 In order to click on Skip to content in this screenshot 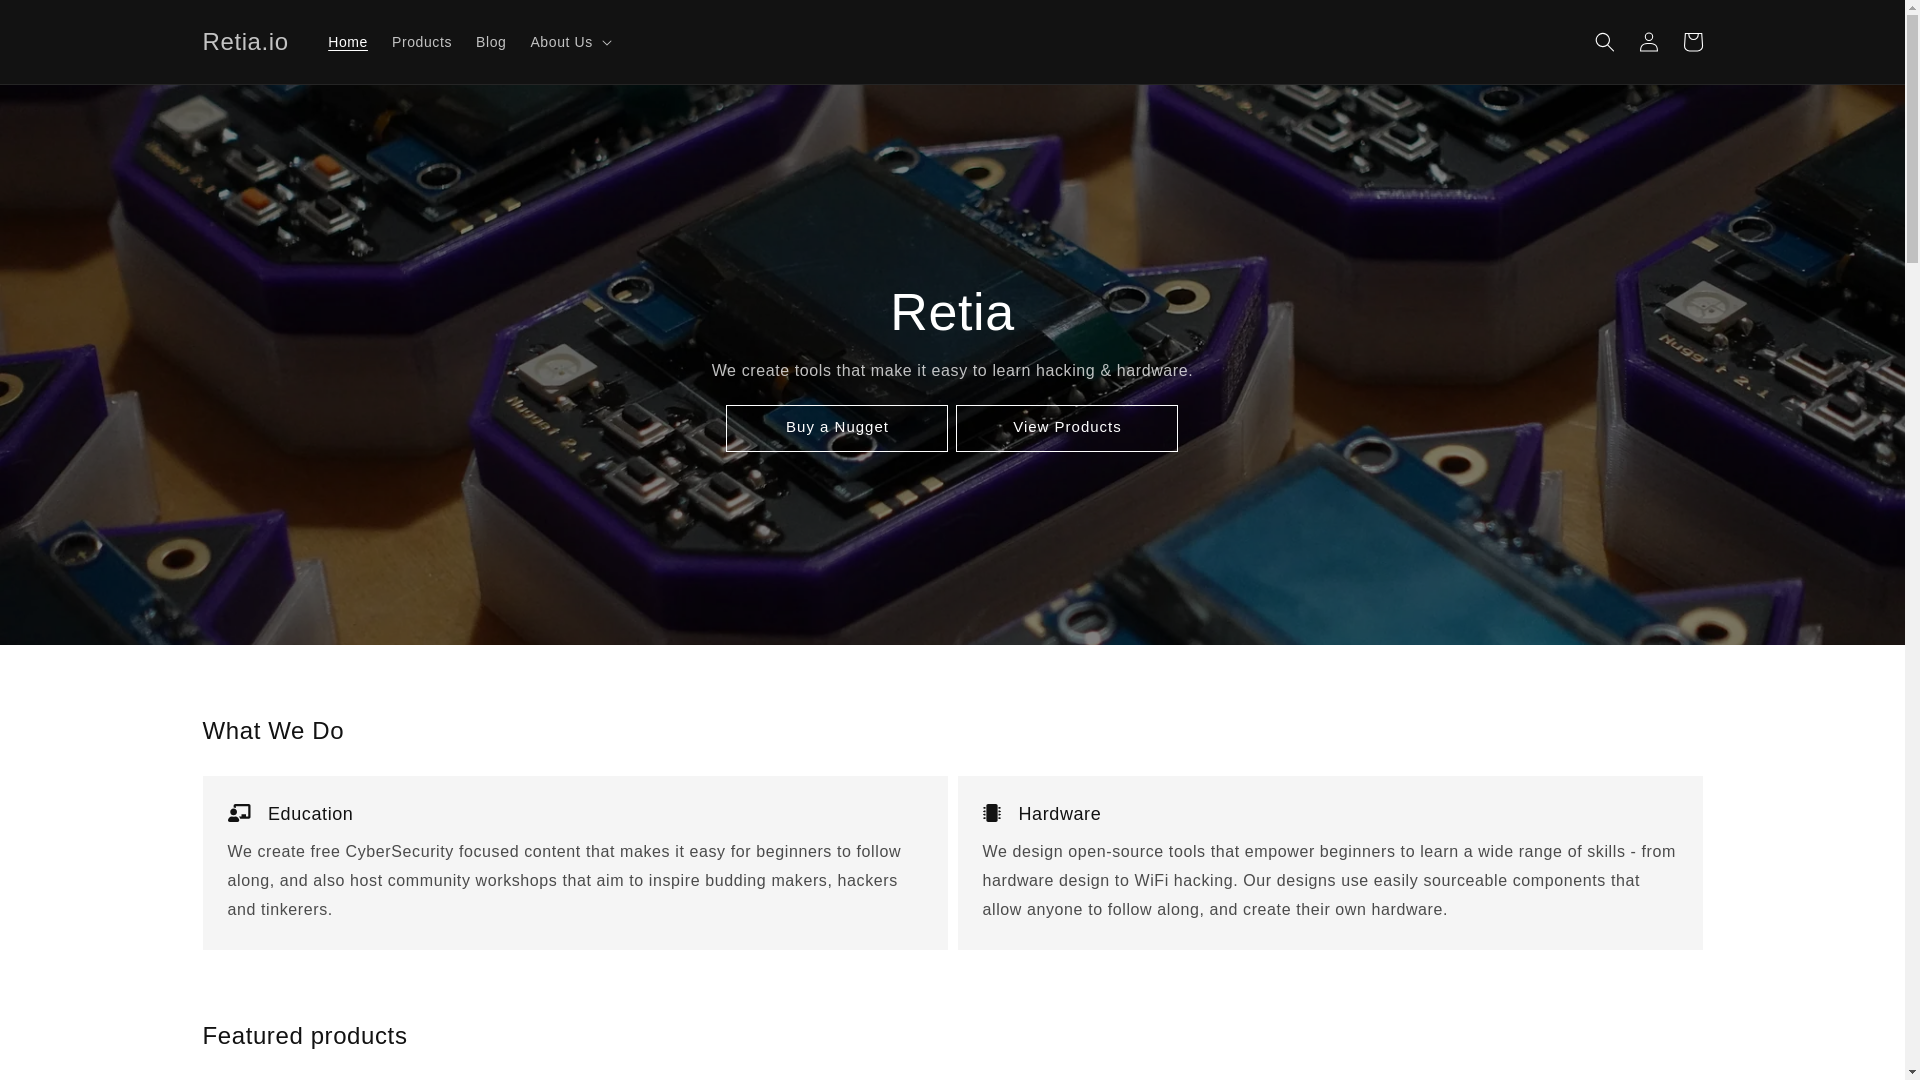, I will do `click(60, 22)`.